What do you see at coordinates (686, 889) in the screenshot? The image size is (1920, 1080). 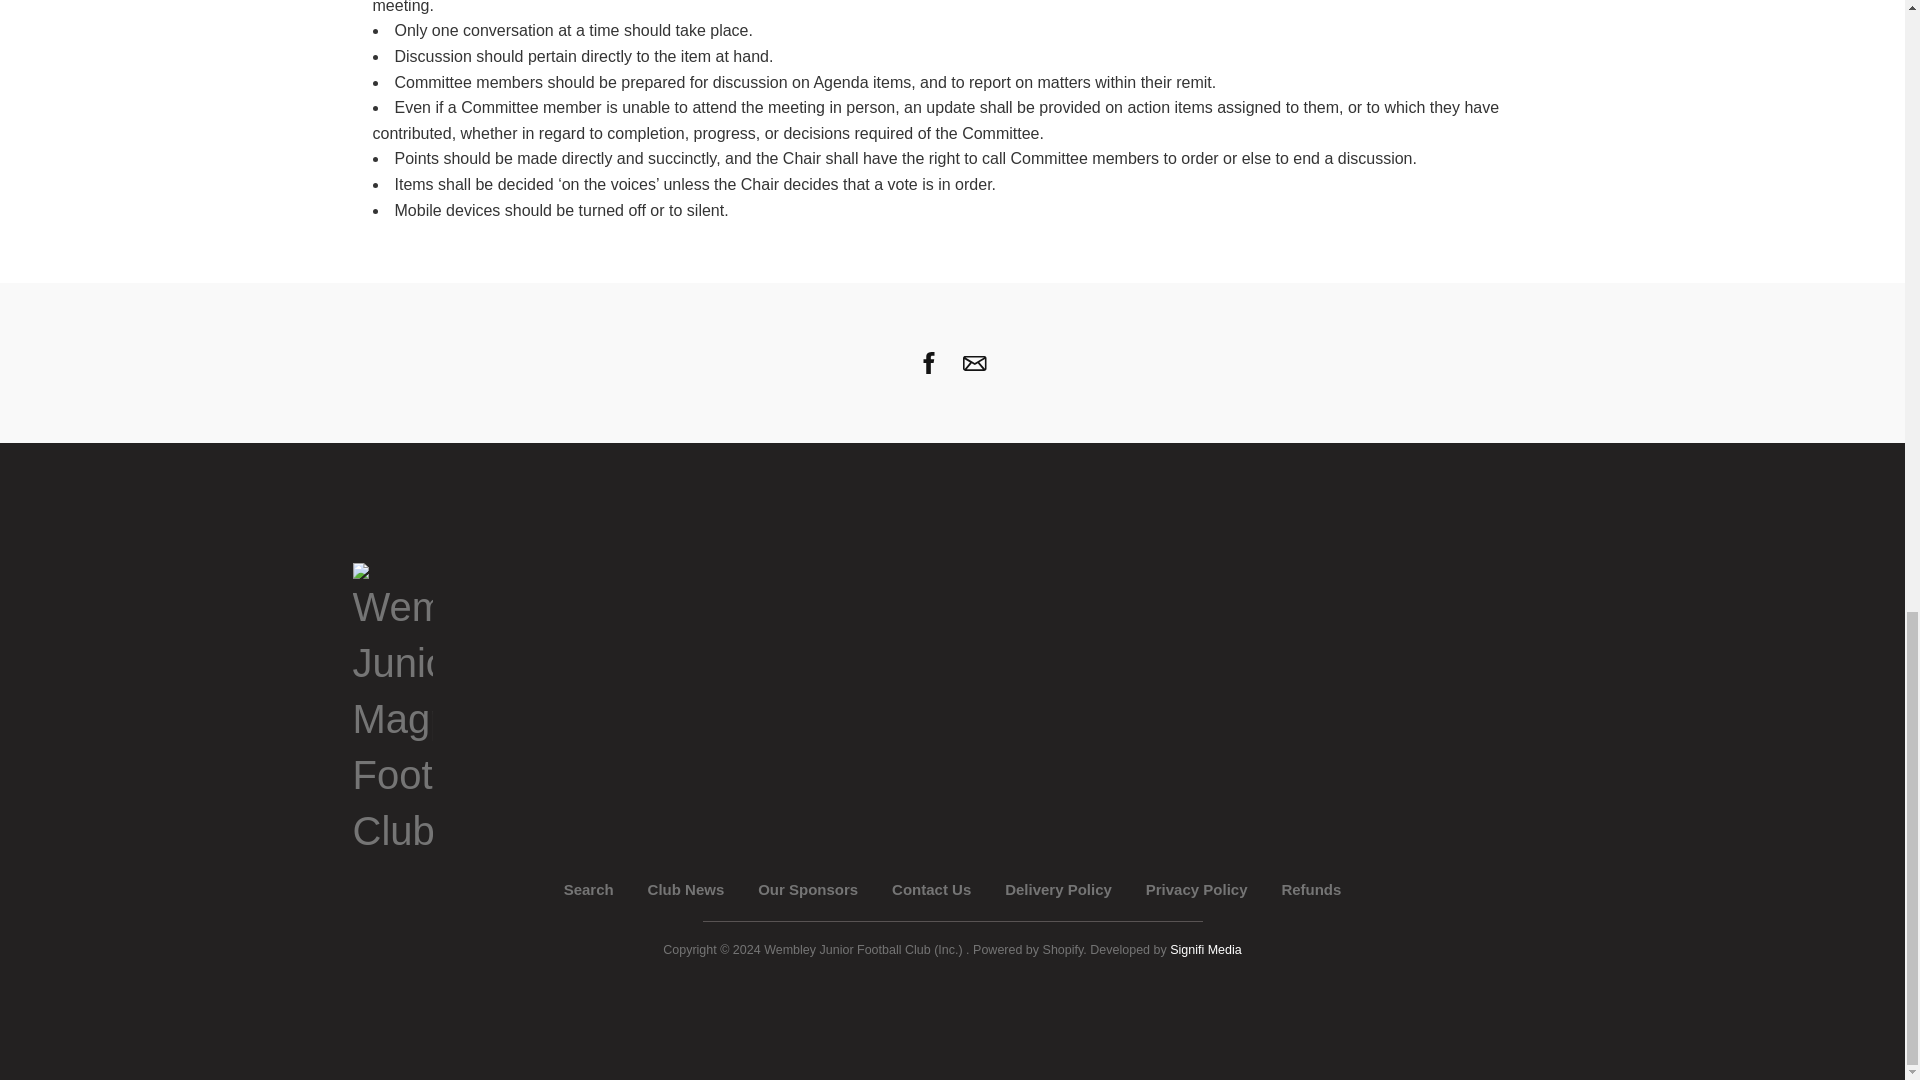 I see `Club News` at bounding box center [686, 889].